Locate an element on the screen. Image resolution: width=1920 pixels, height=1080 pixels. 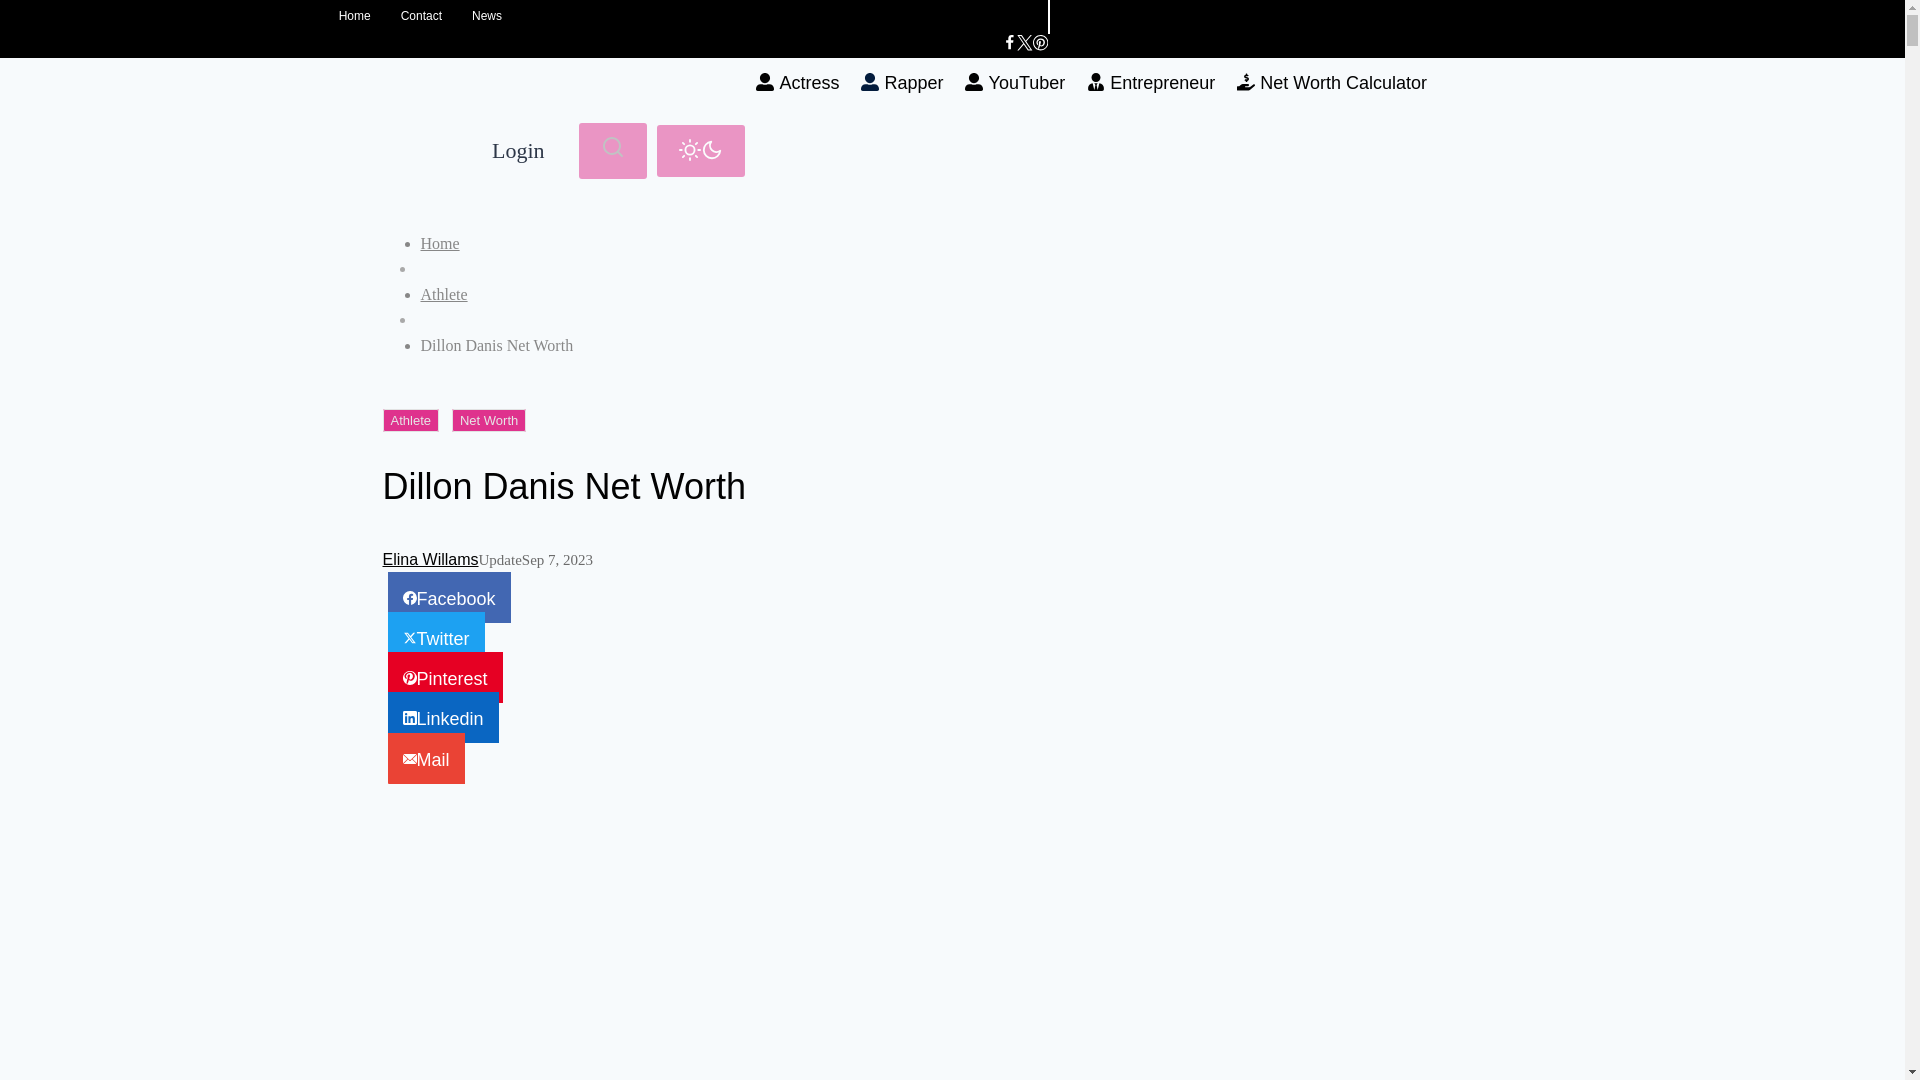
Net Worth is located at coordinates (488, 420).